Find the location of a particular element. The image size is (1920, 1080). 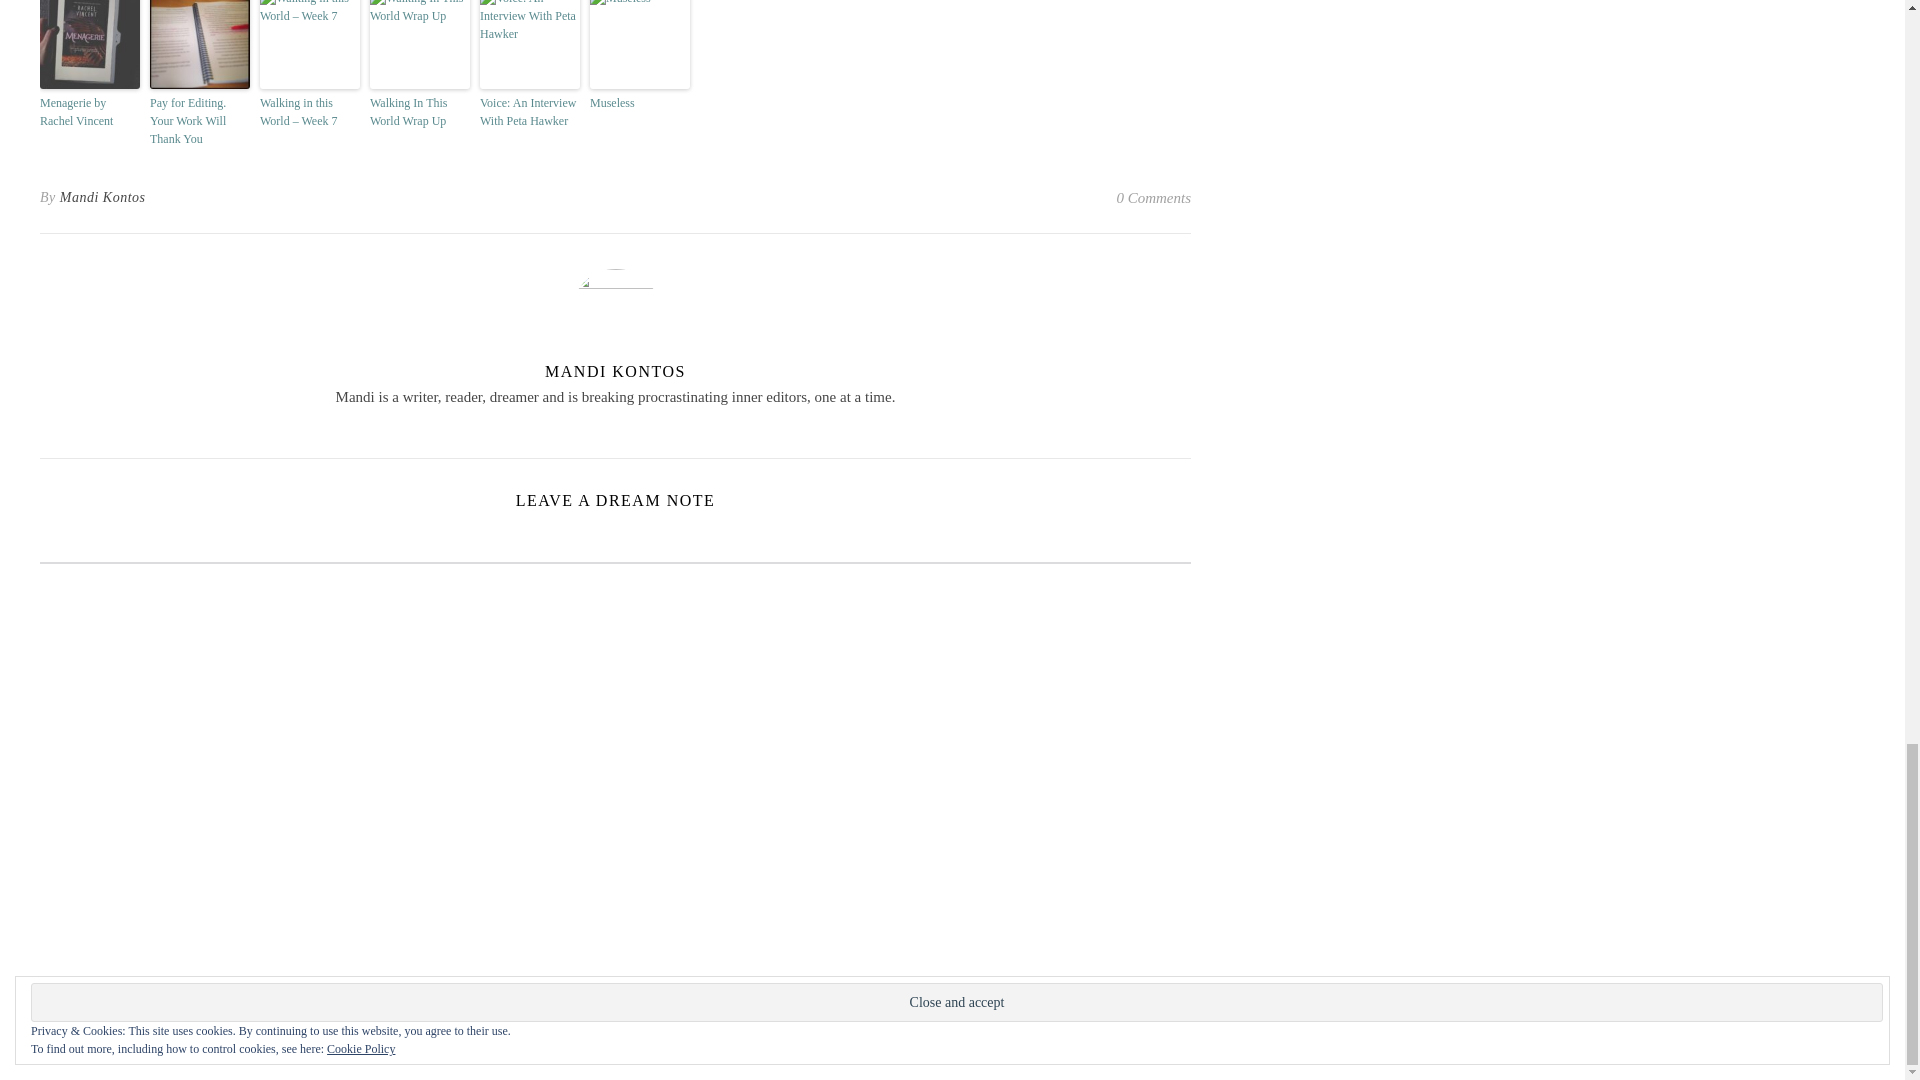

Posts by Mandi Kontos is located at coordinates (102, 197).